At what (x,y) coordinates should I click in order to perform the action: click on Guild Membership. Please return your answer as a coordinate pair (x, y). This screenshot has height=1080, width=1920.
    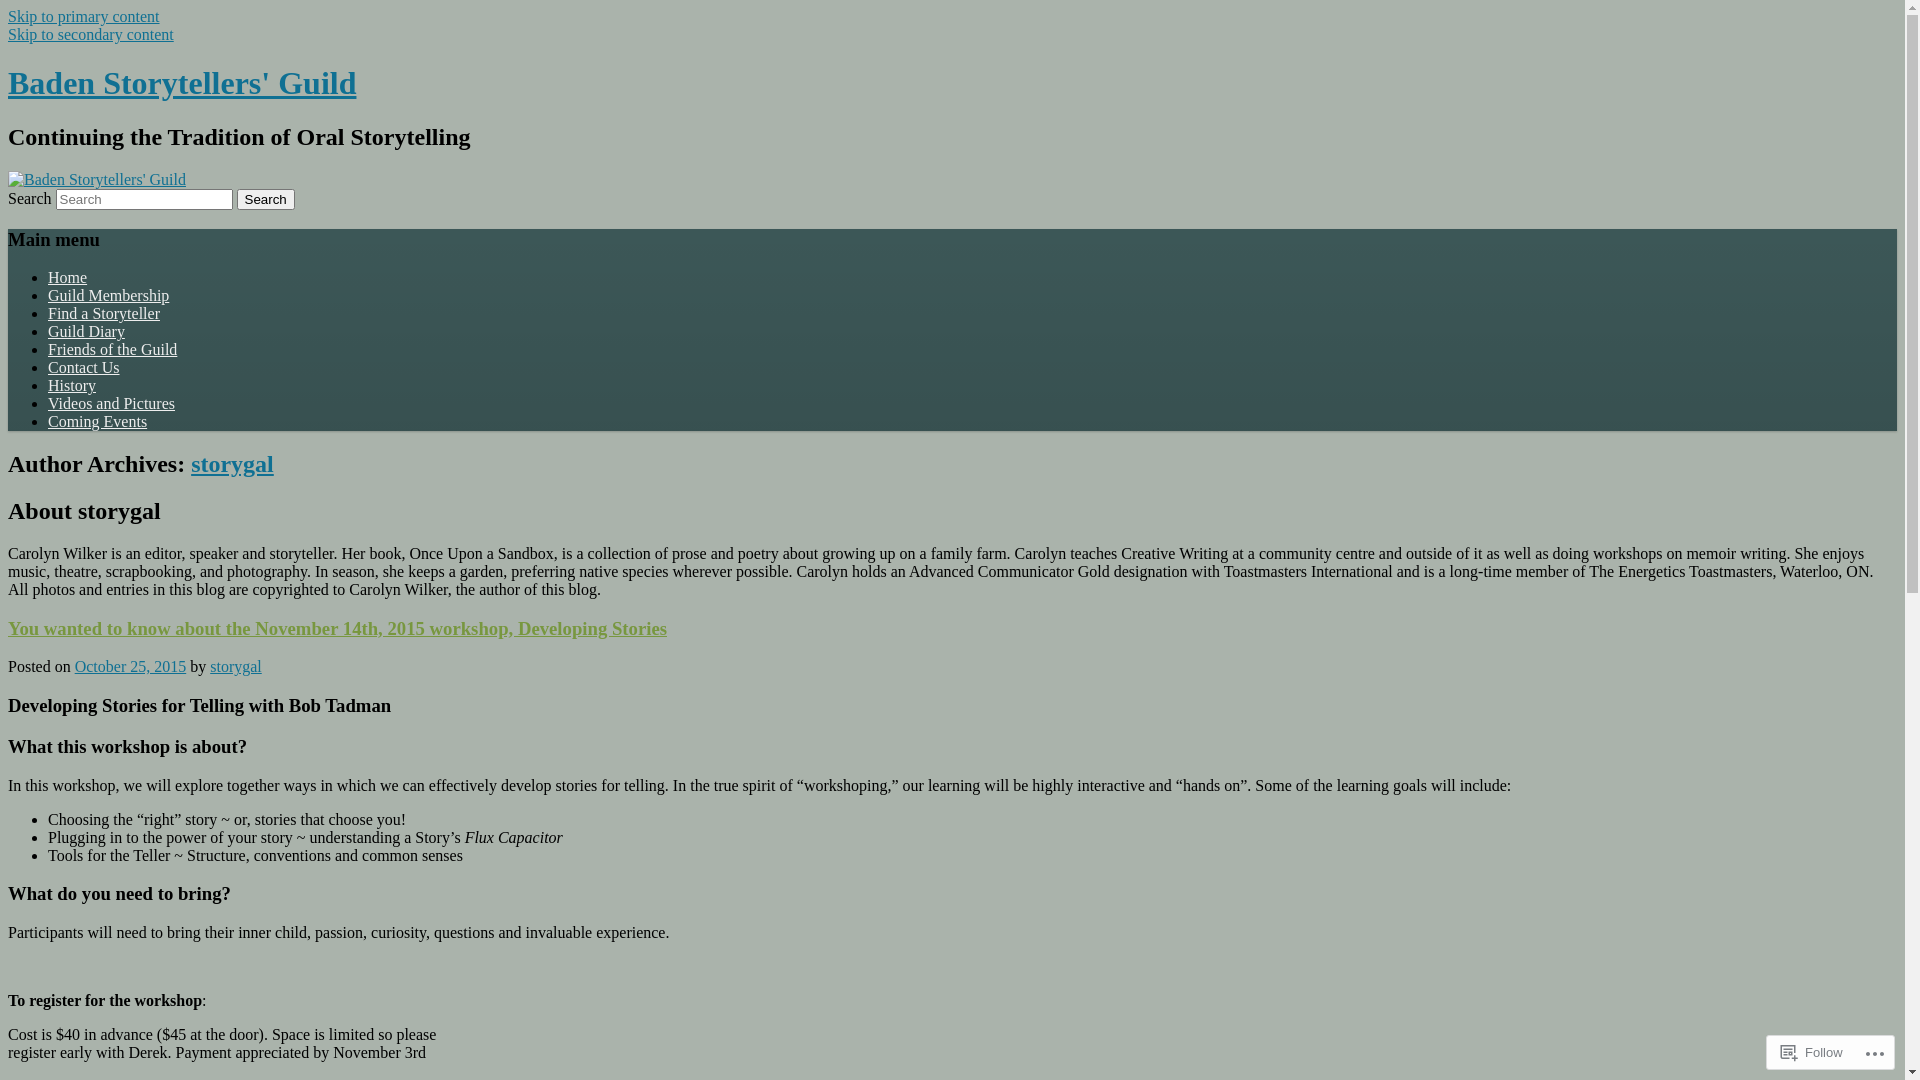
    Looking at the image, I should click on (108, 296).